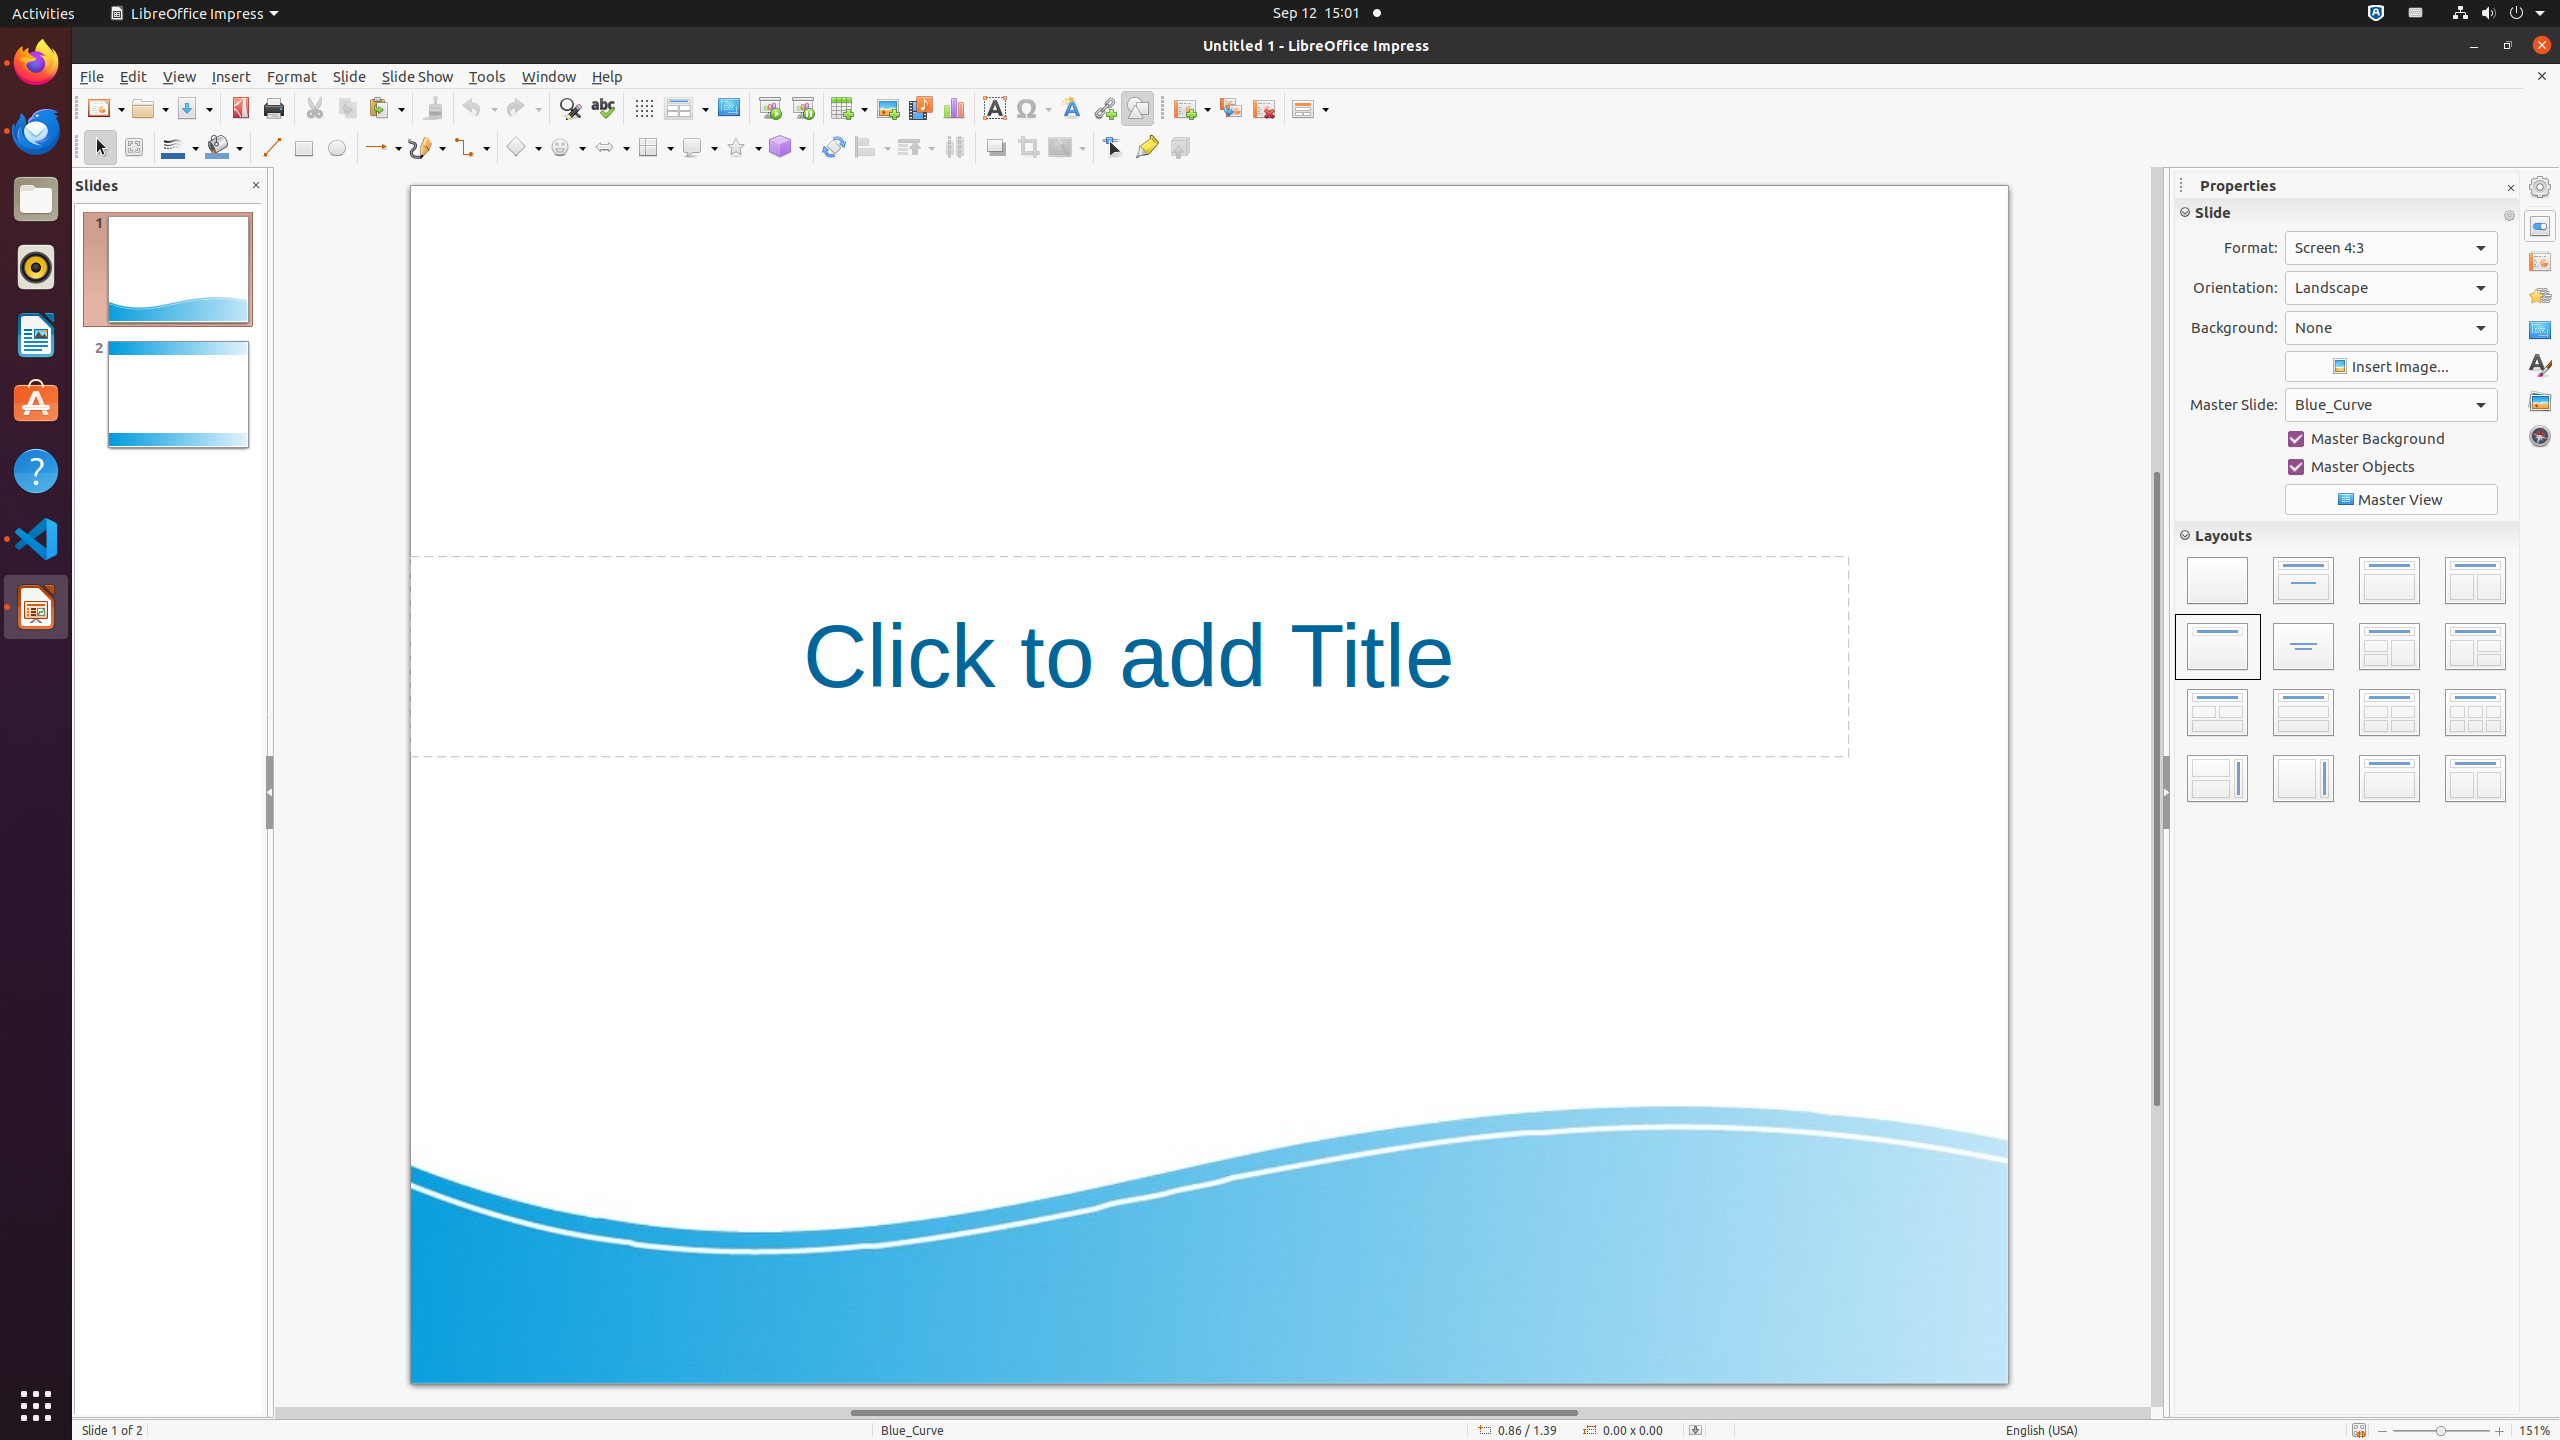 The height and width of the screenshot is (1440, 2560). I want to click on Demote, so click(2426, 680).